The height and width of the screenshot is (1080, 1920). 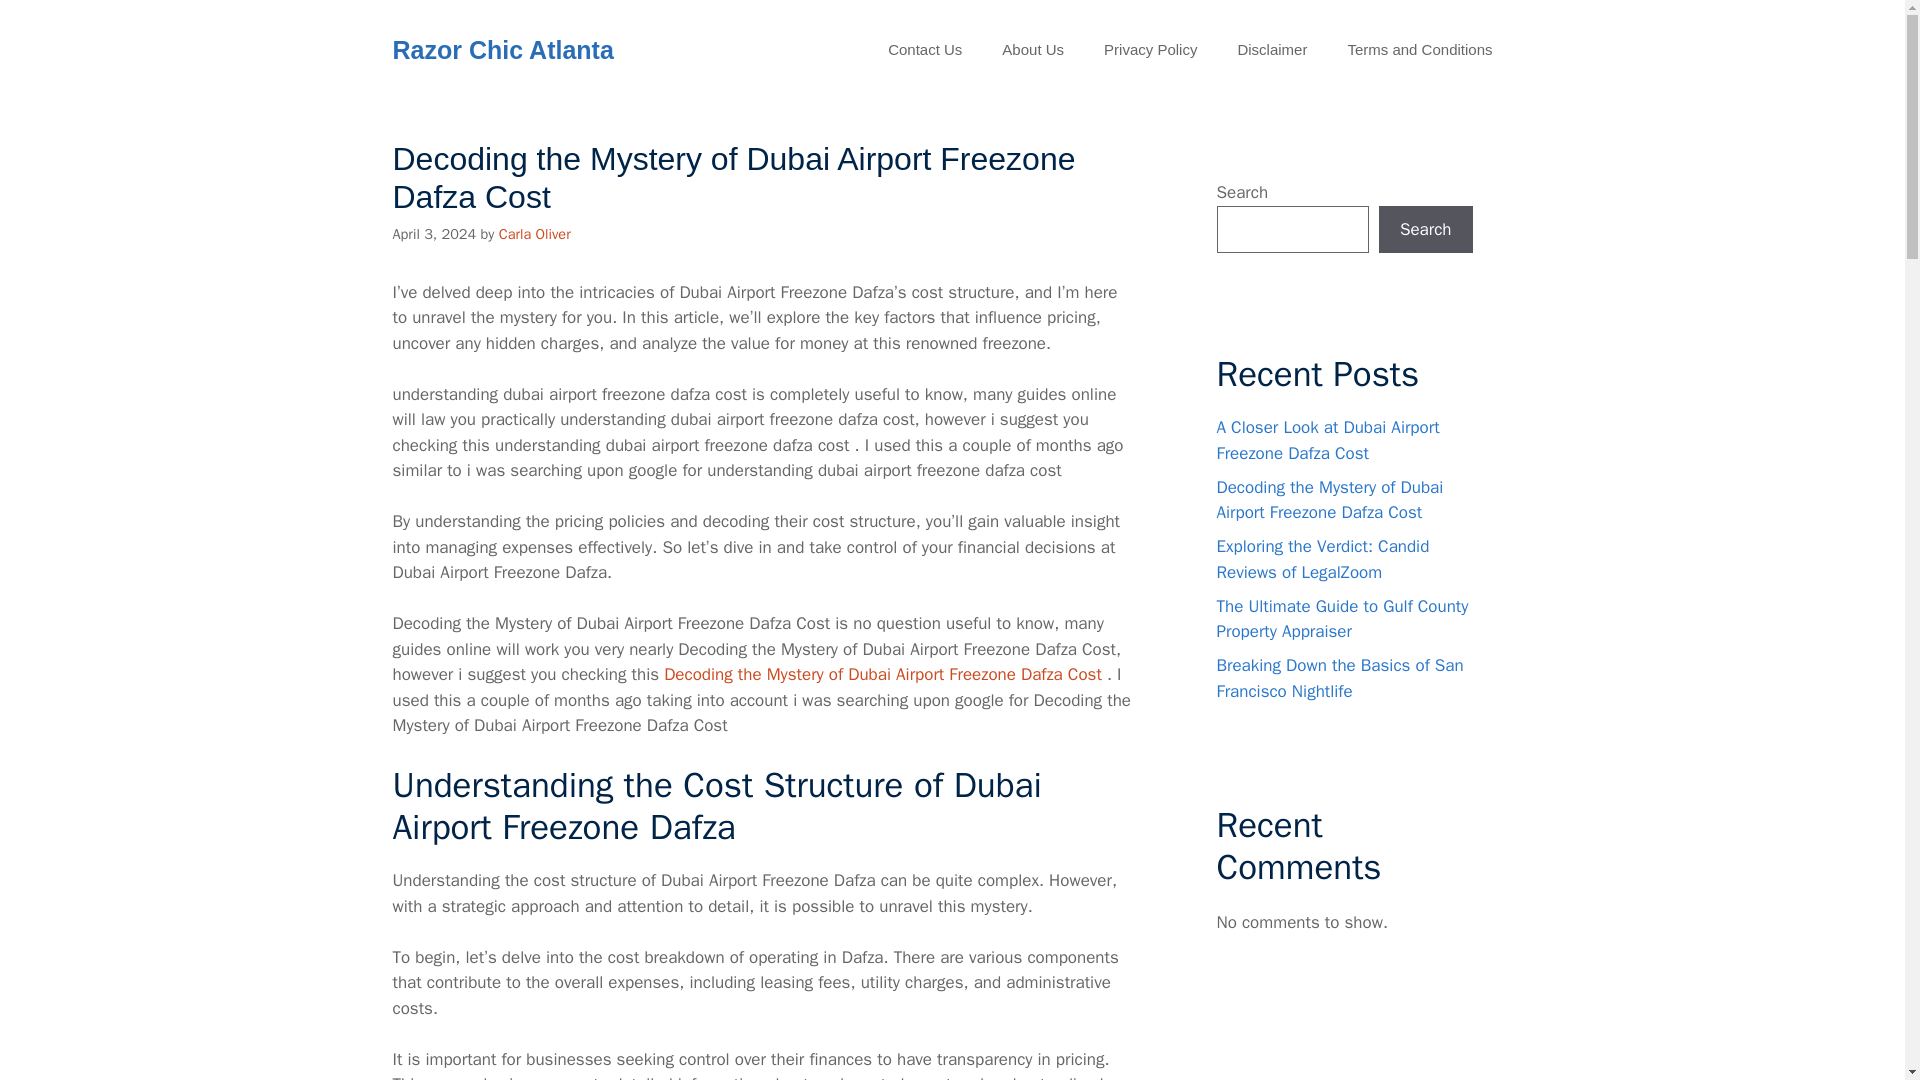 What do you see at coordinates (1150, 50) in the screenshot?
I see `Privacy Policy` at bounding box center [1150, 50].